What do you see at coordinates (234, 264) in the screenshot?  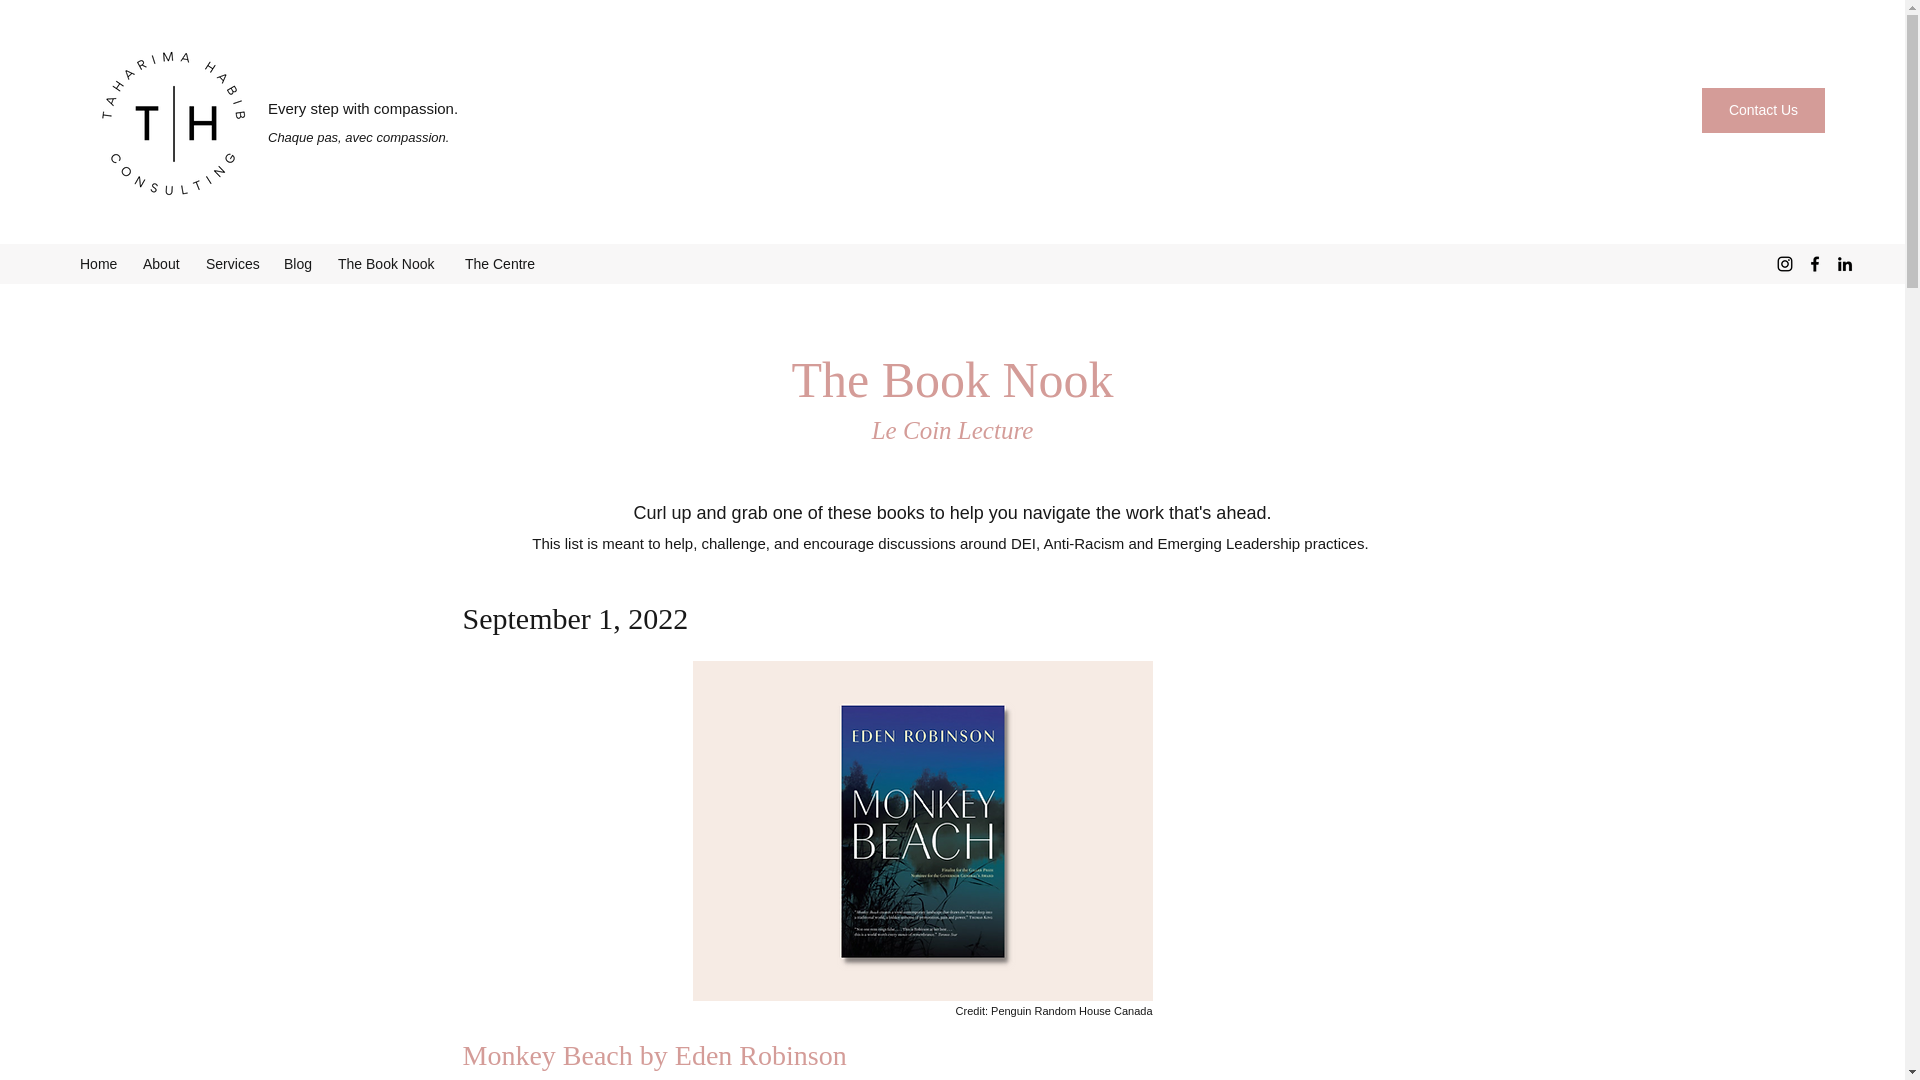 I see `Services` at bounding box center [234, 264].